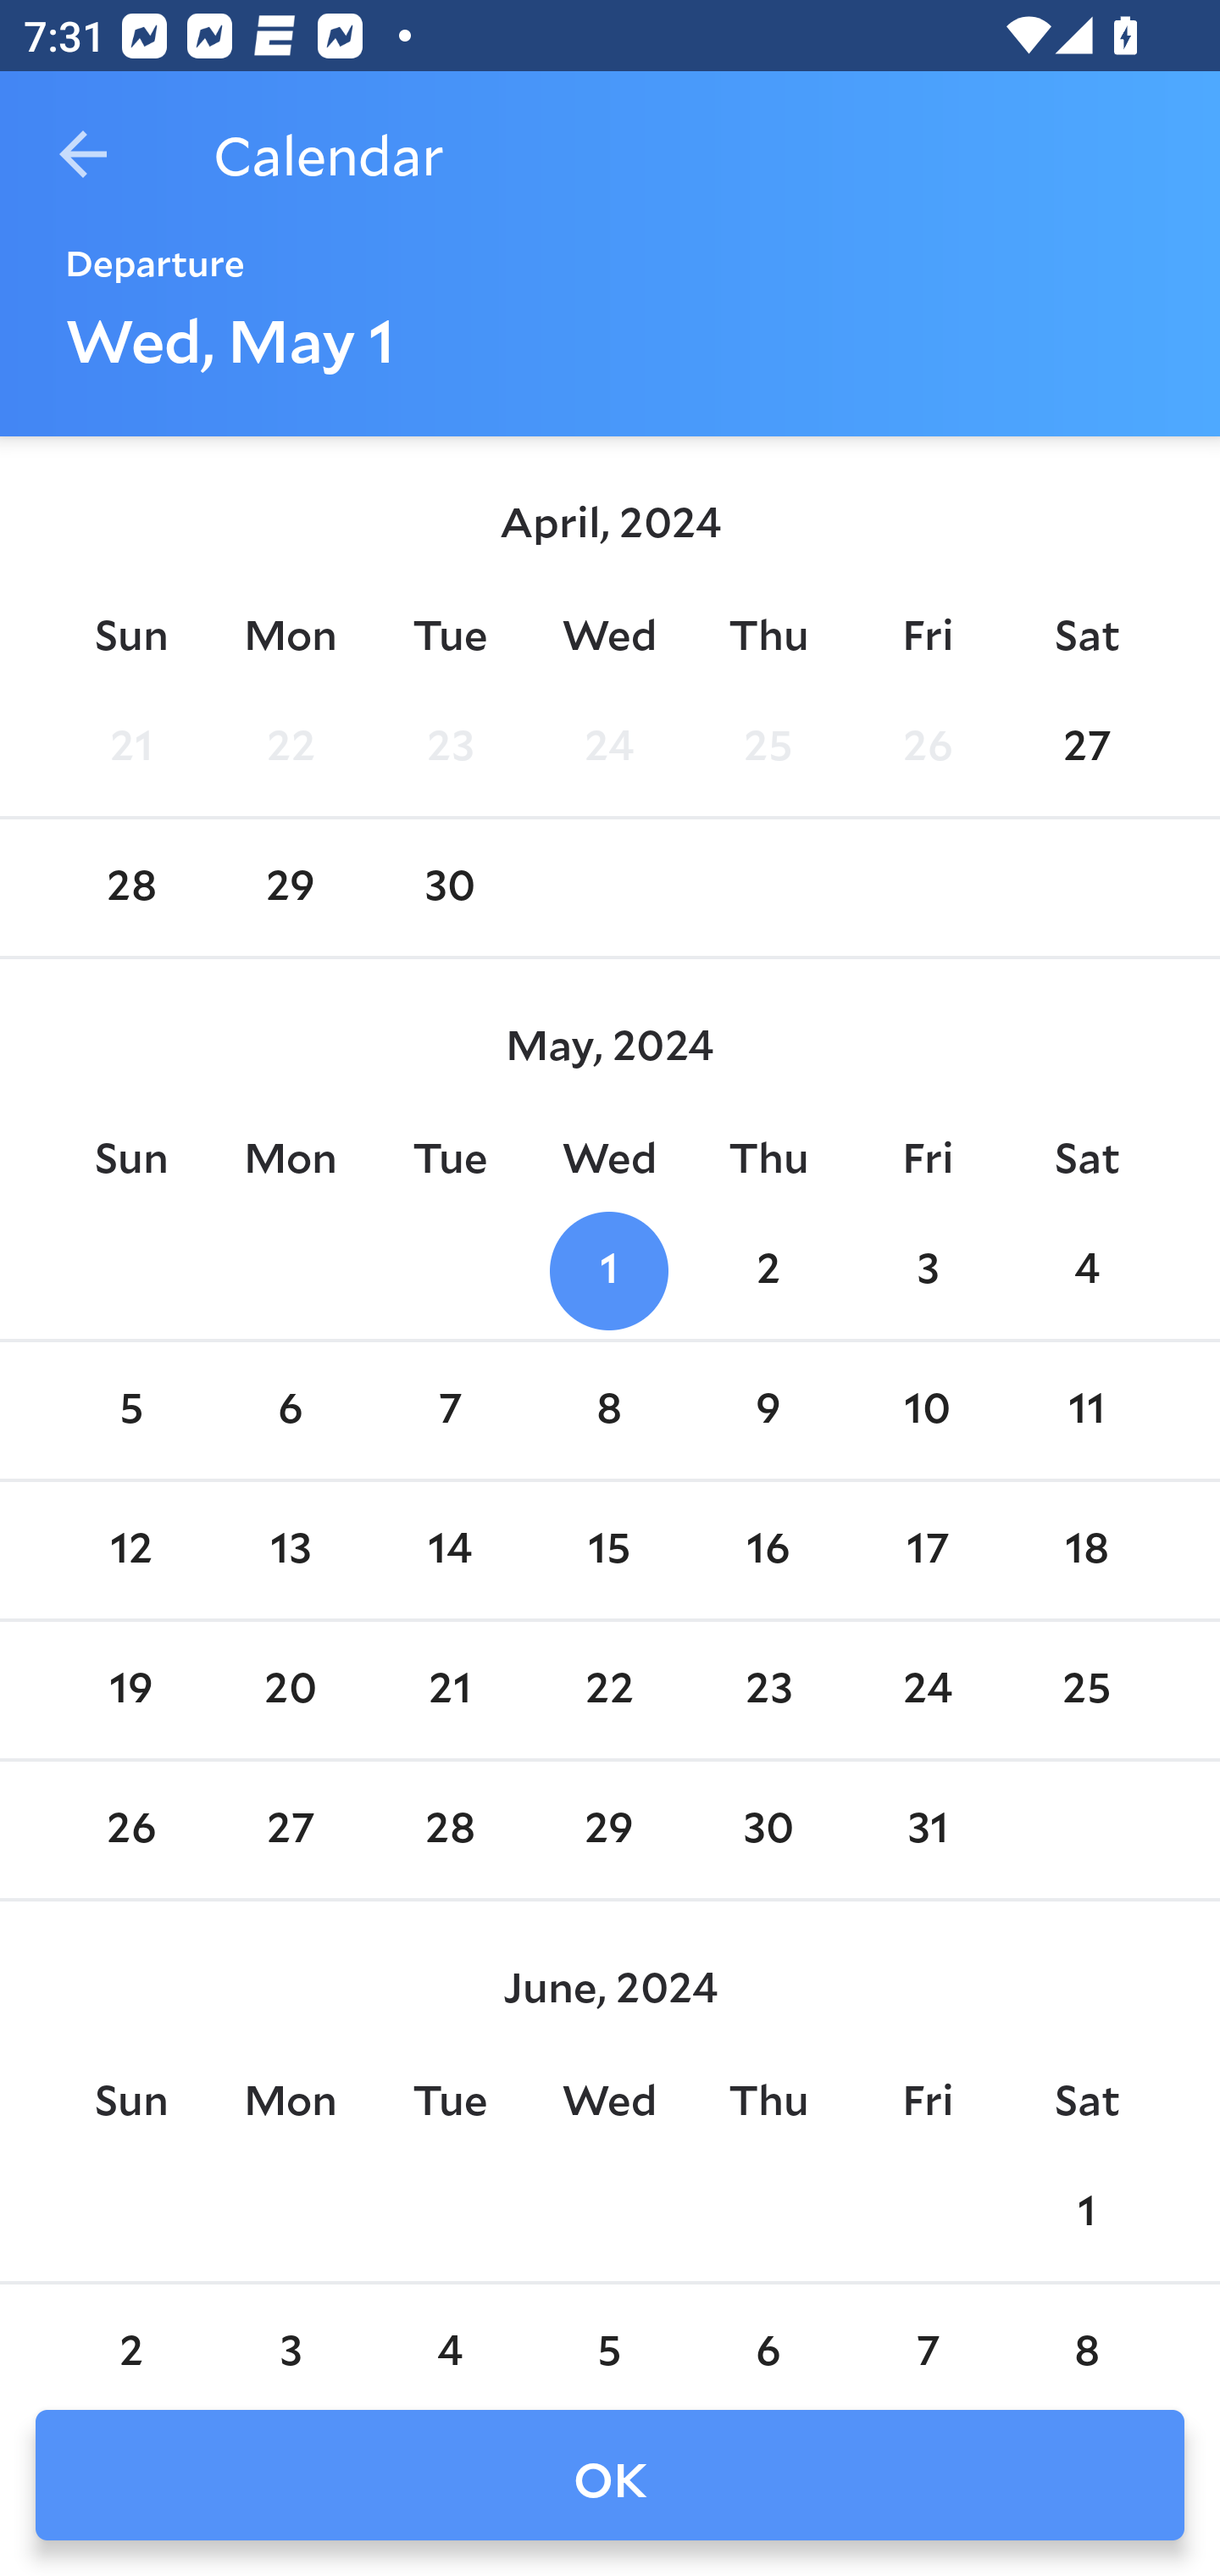 This screenshot has width=1220, height=2576. What do you see at coordinates (449, 2334) in the screenshot?
I see `4` at bounding box center [449, 2334].